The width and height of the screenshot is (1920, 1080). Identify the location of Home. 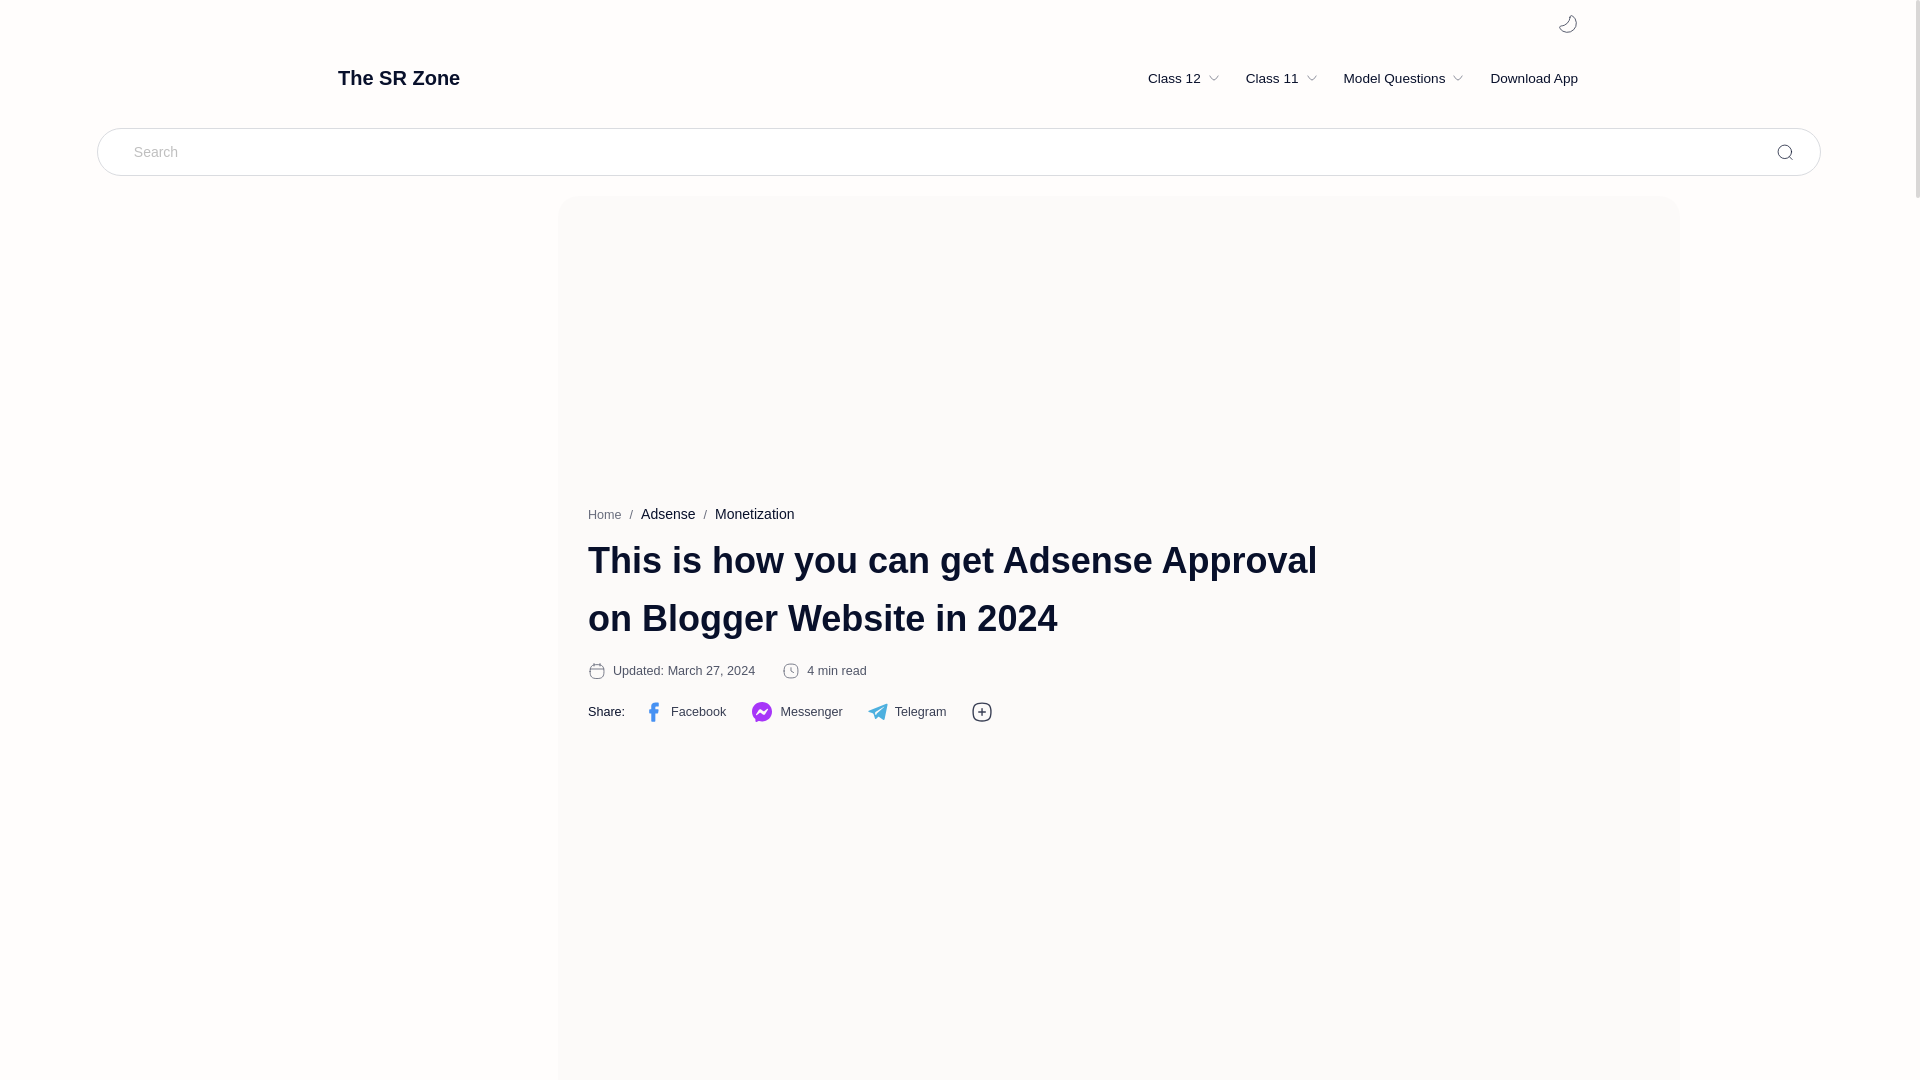
(604, 514).